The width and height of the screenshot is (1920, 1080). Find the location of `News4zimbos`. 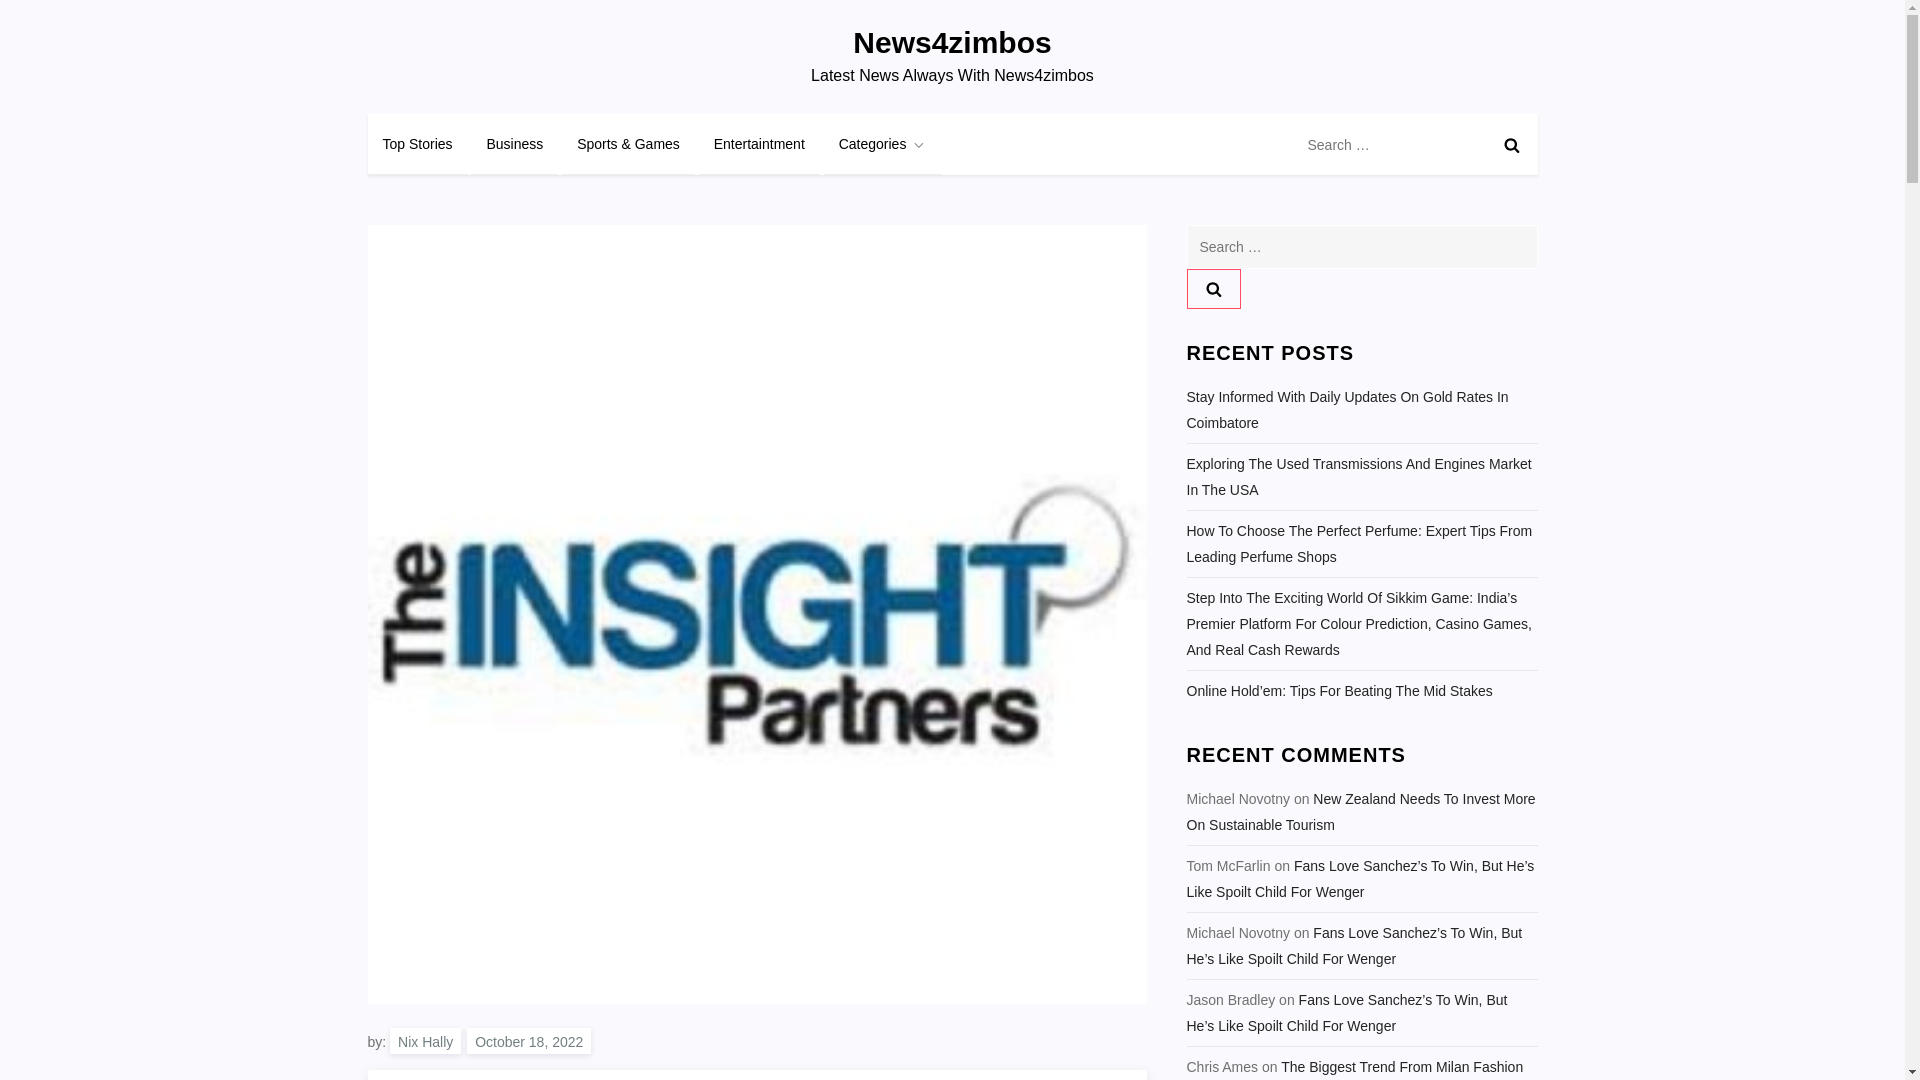

News4zimbos is located at coordinates (951, 42).